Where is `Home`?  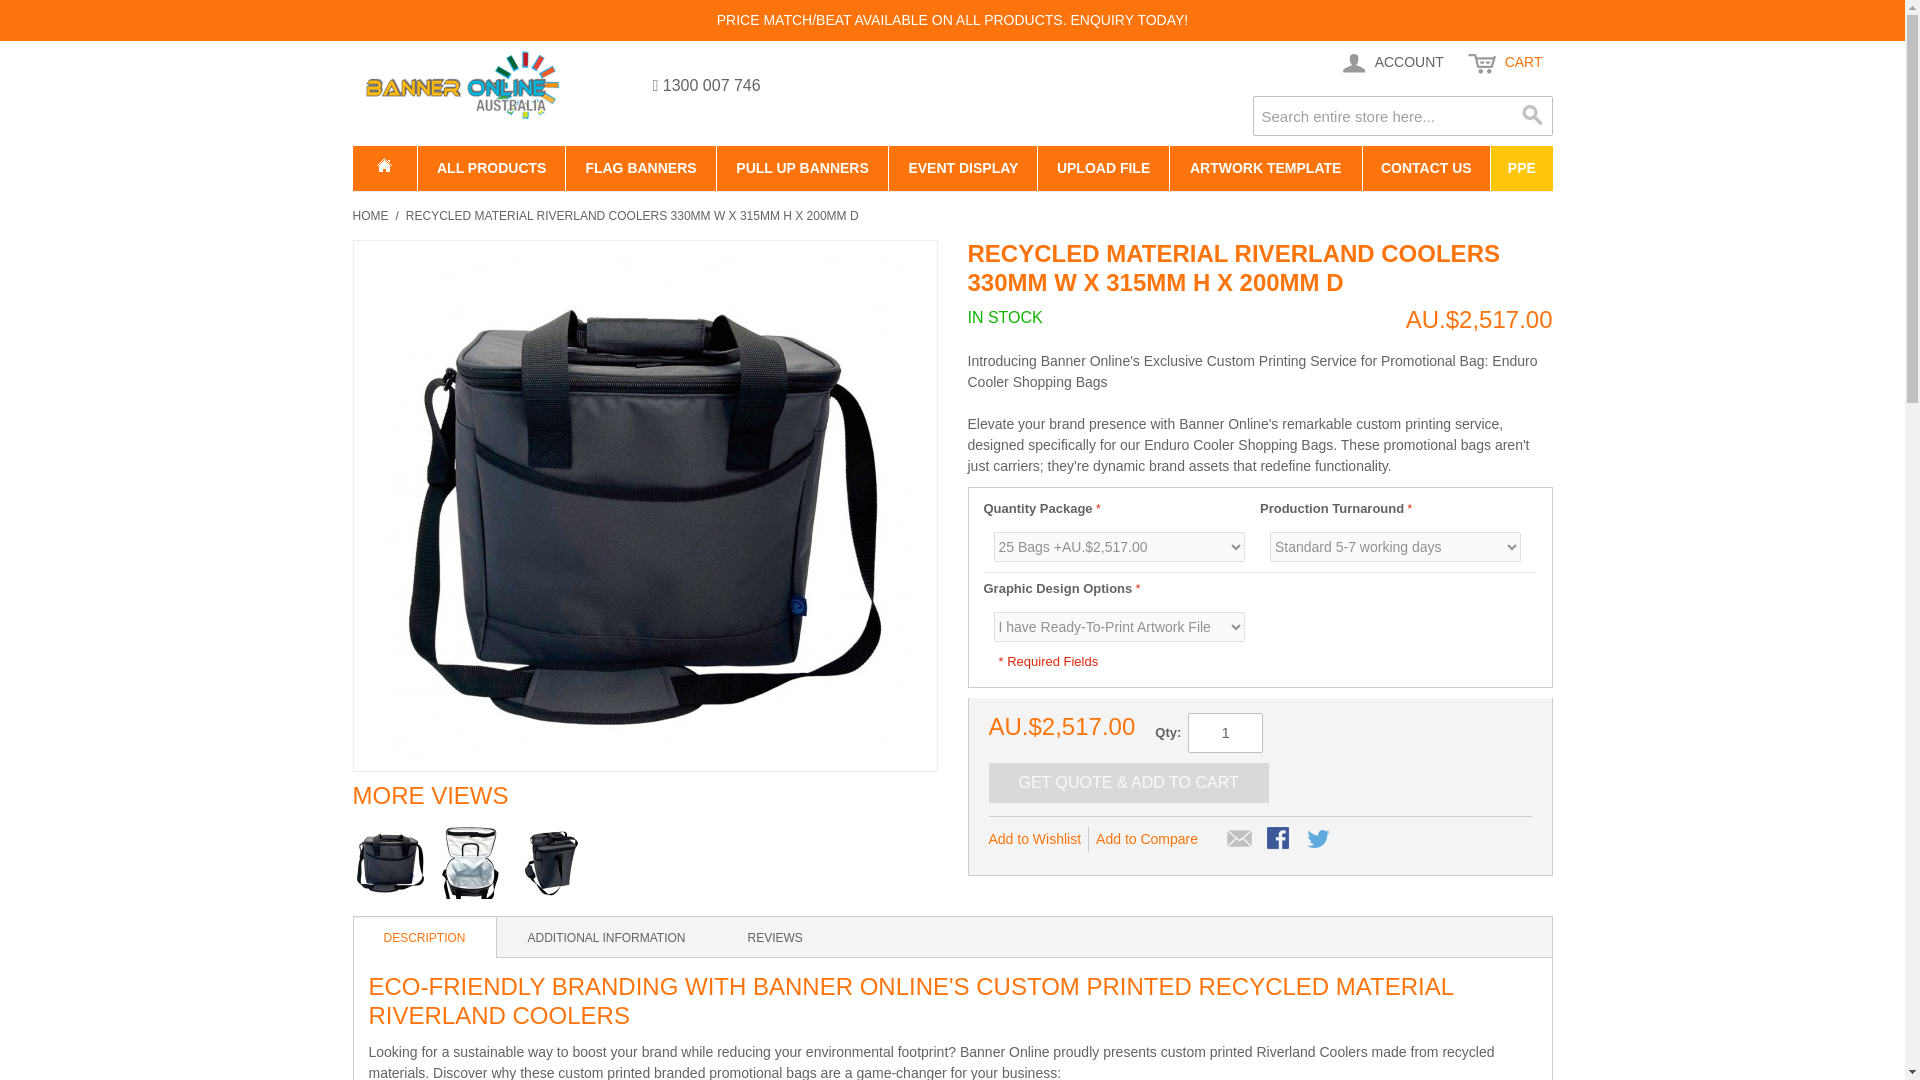 Home is located at coordinates (384, 168).